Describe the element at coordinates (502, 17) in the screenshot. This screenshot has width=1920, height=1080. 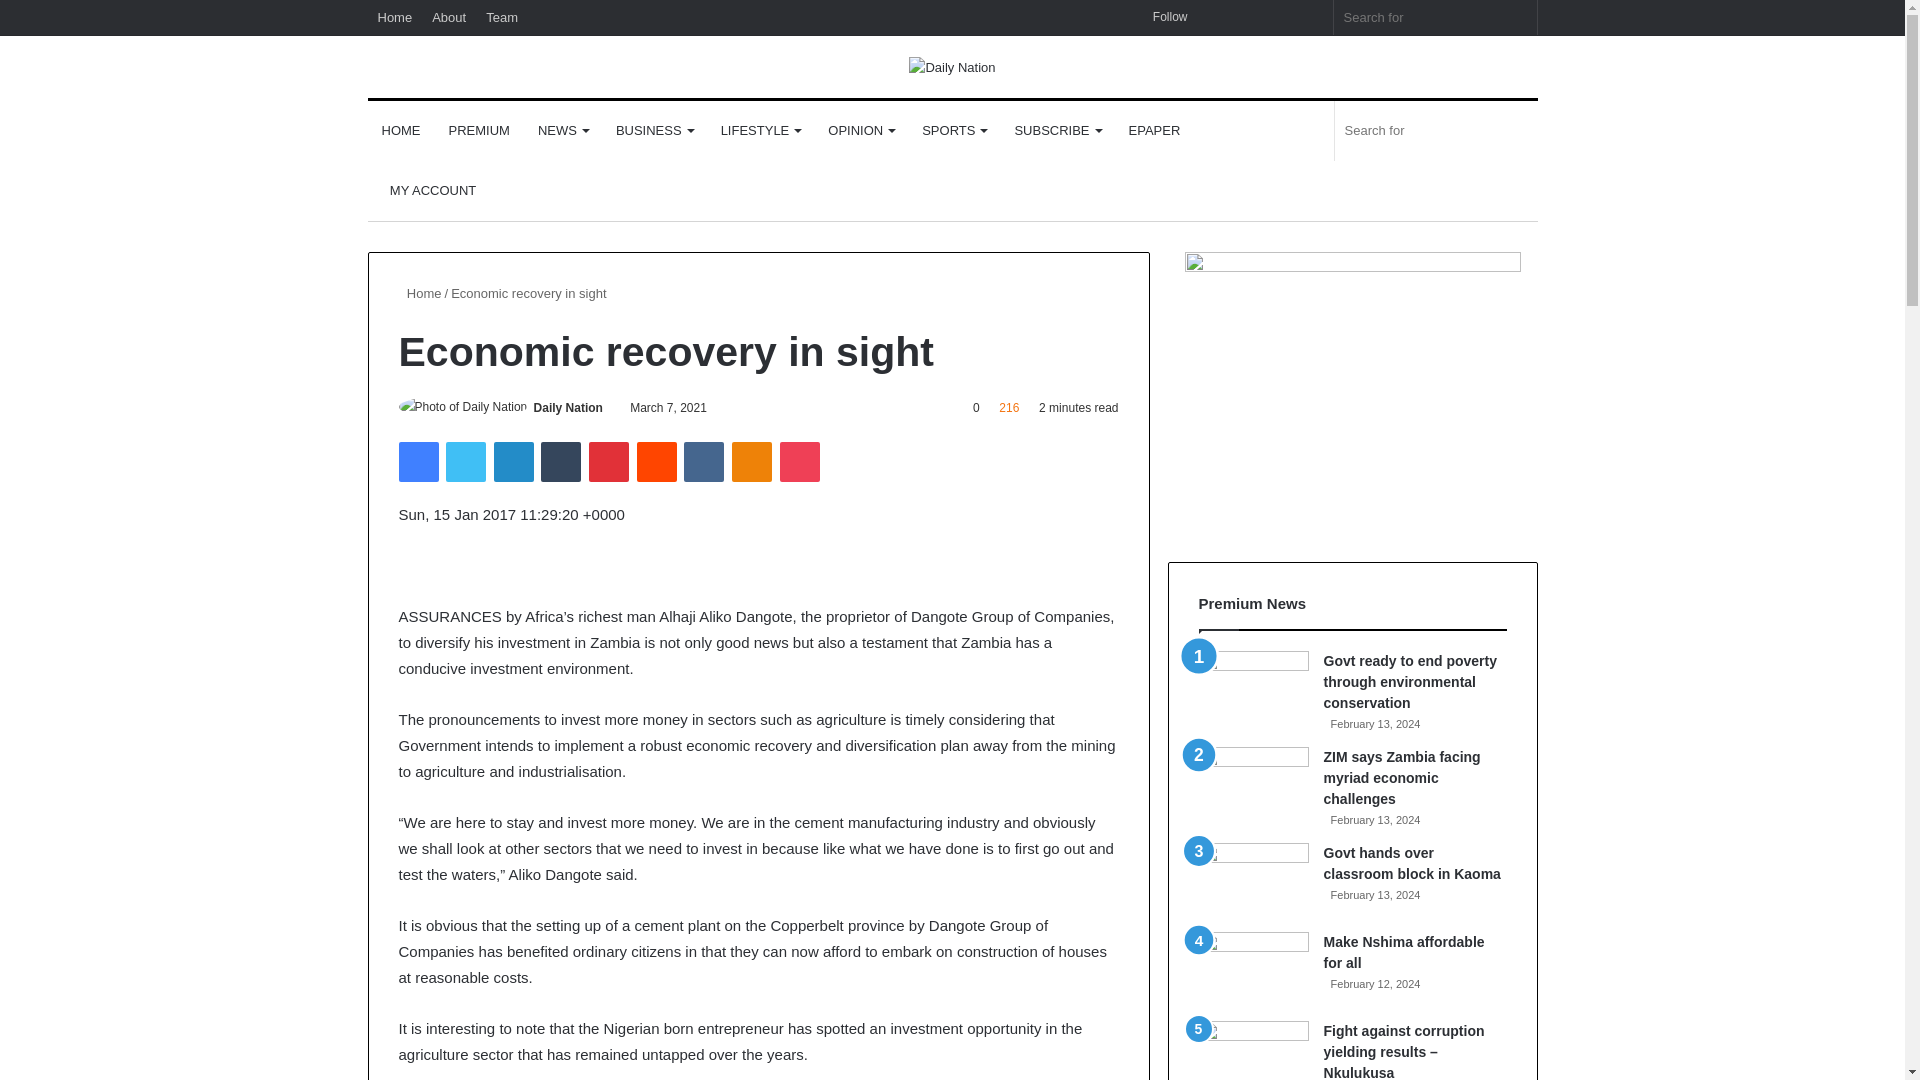
I see `Team` at that location.